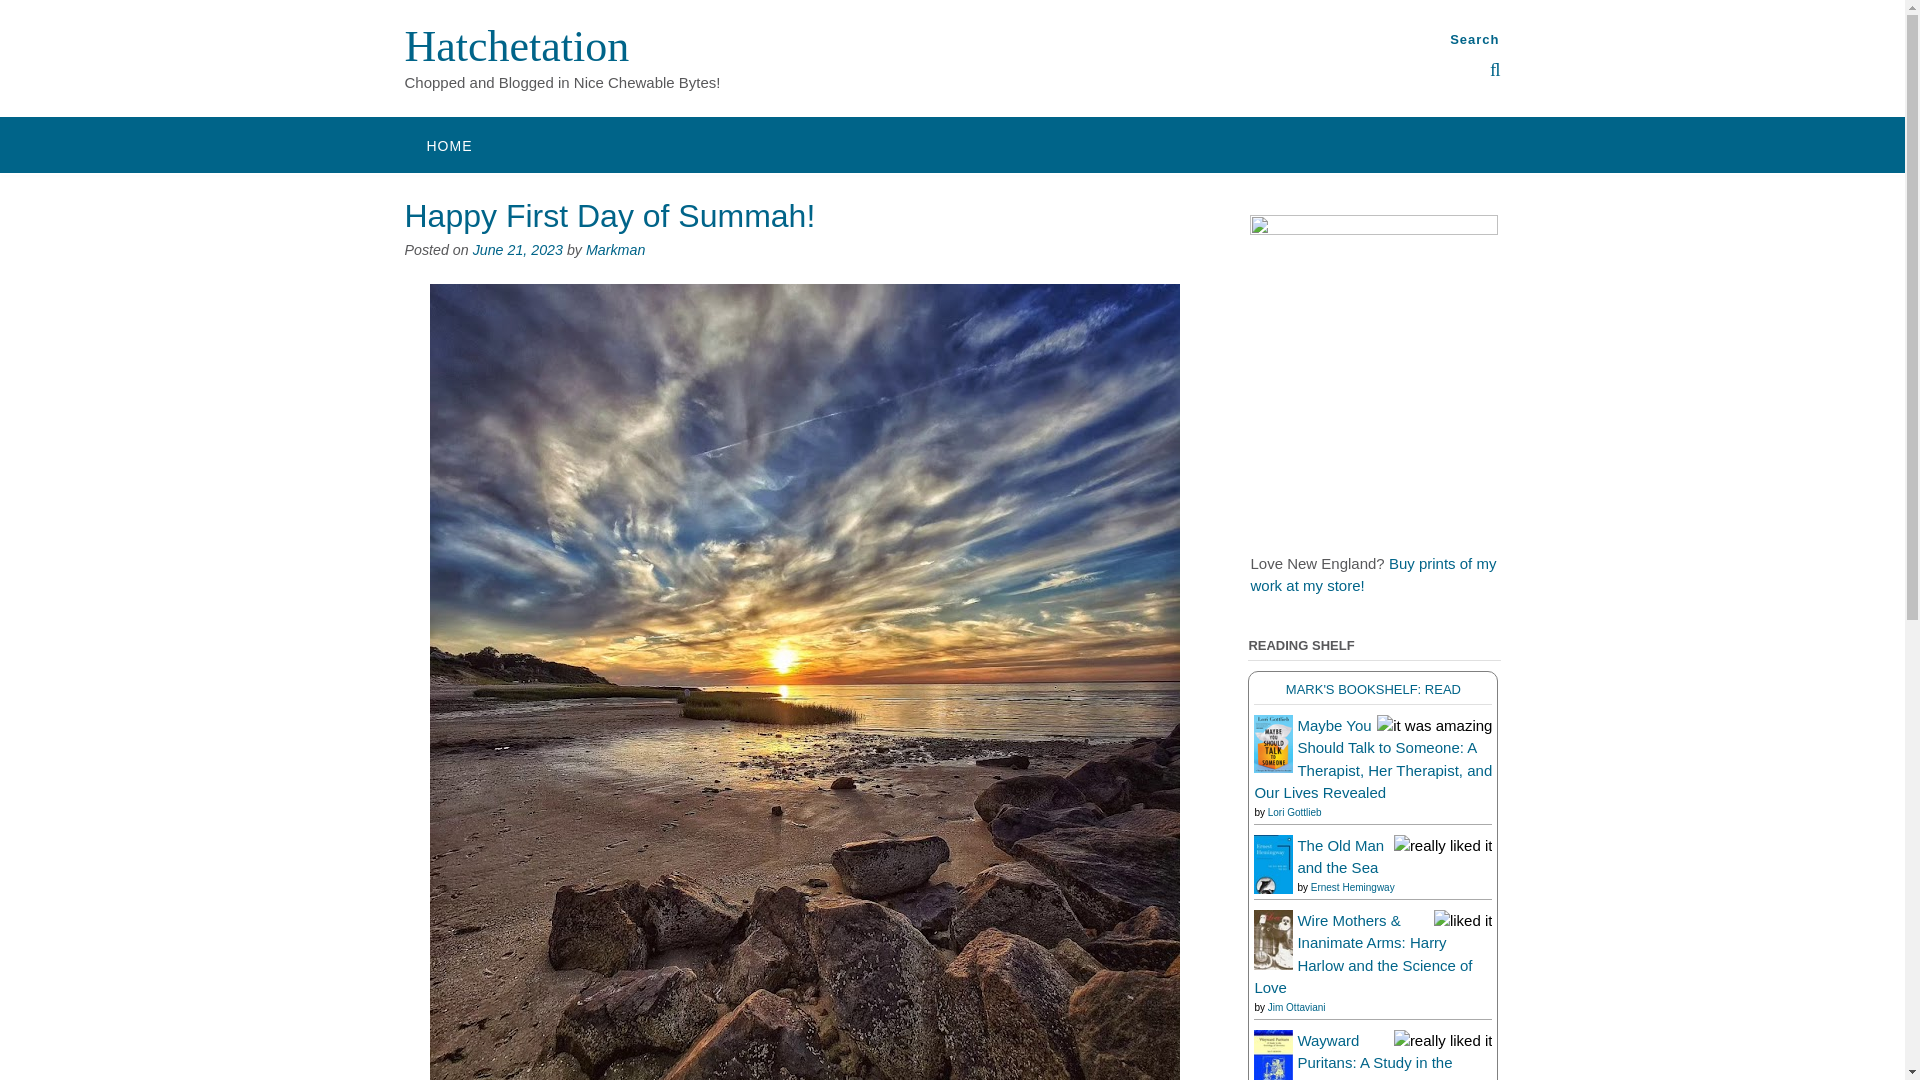 Image resolution: width=1920 pixels, height=1080 pixels. I want to click on HOME, so click(448, 144).